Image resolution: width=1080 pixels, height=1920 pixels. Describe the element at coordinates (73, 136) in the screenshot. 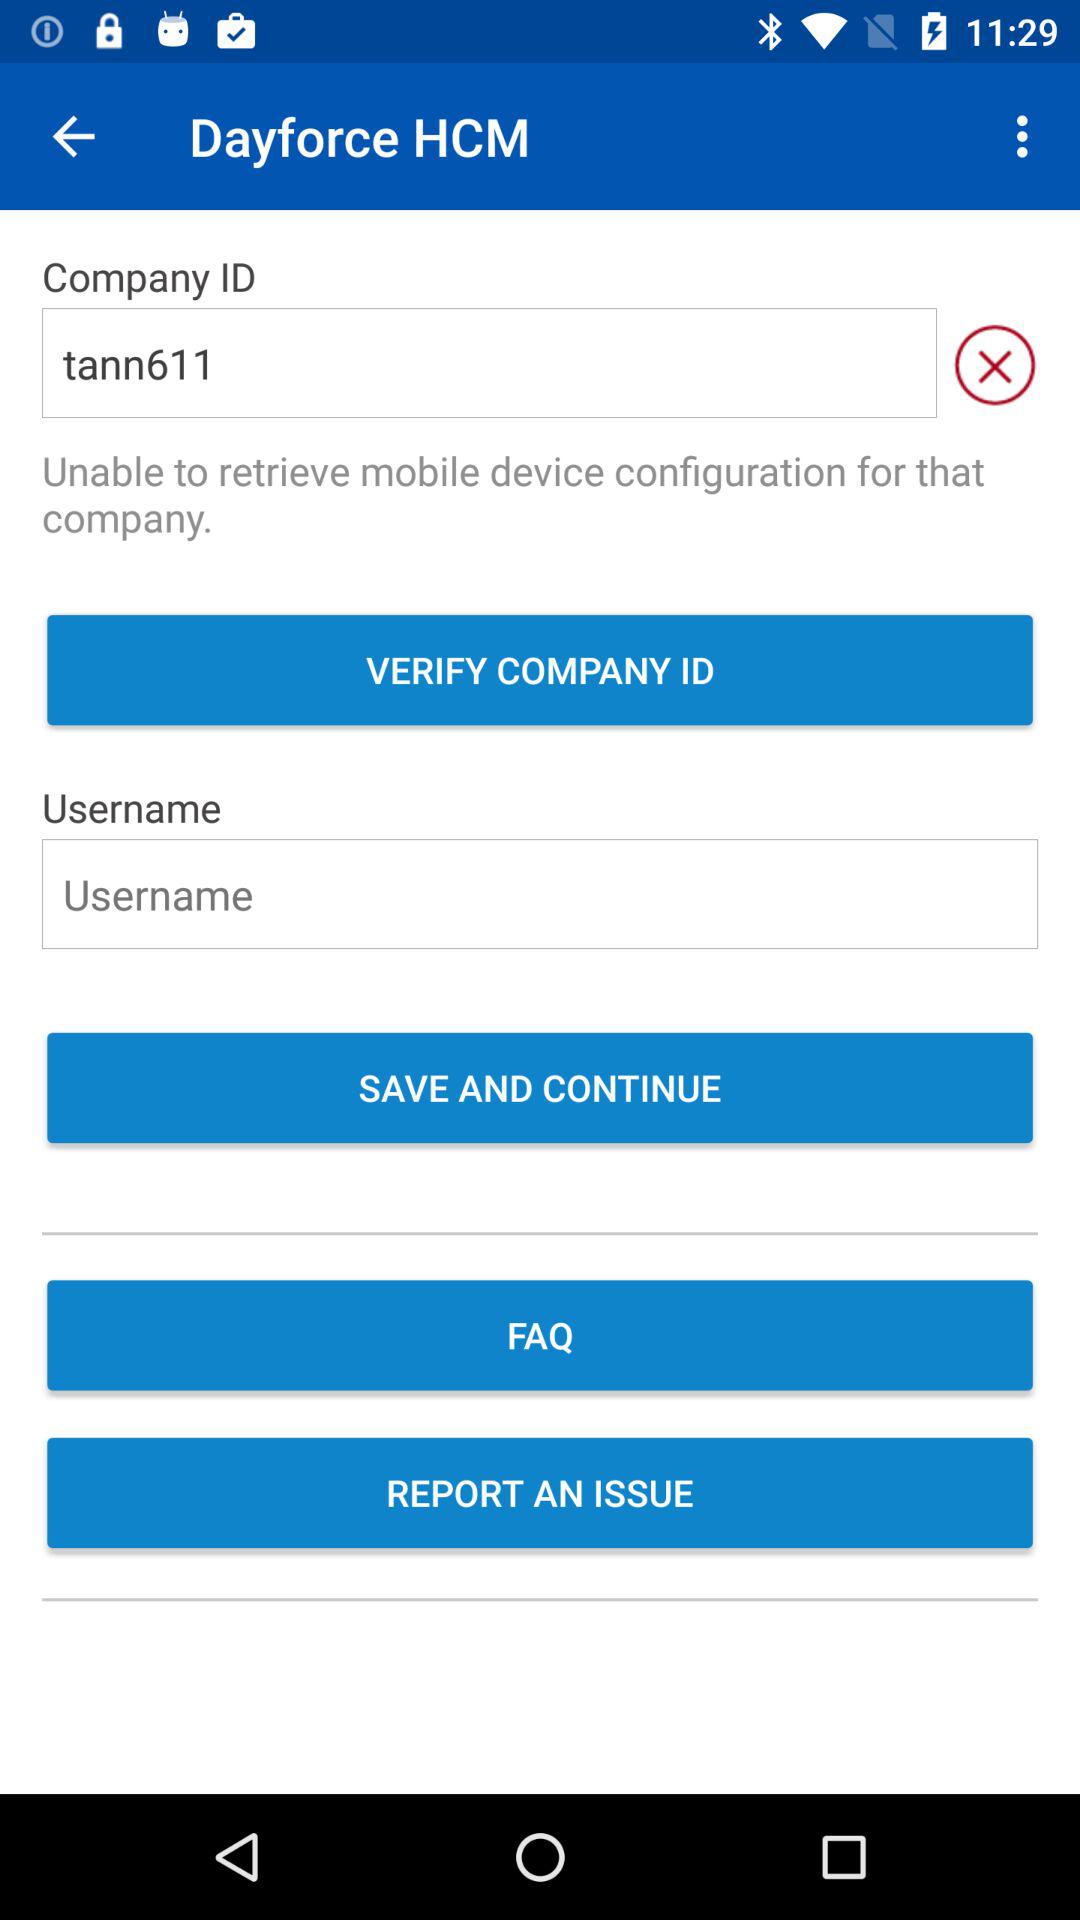

I see `turn off item to the left of the dayforce hcm item` at that location.